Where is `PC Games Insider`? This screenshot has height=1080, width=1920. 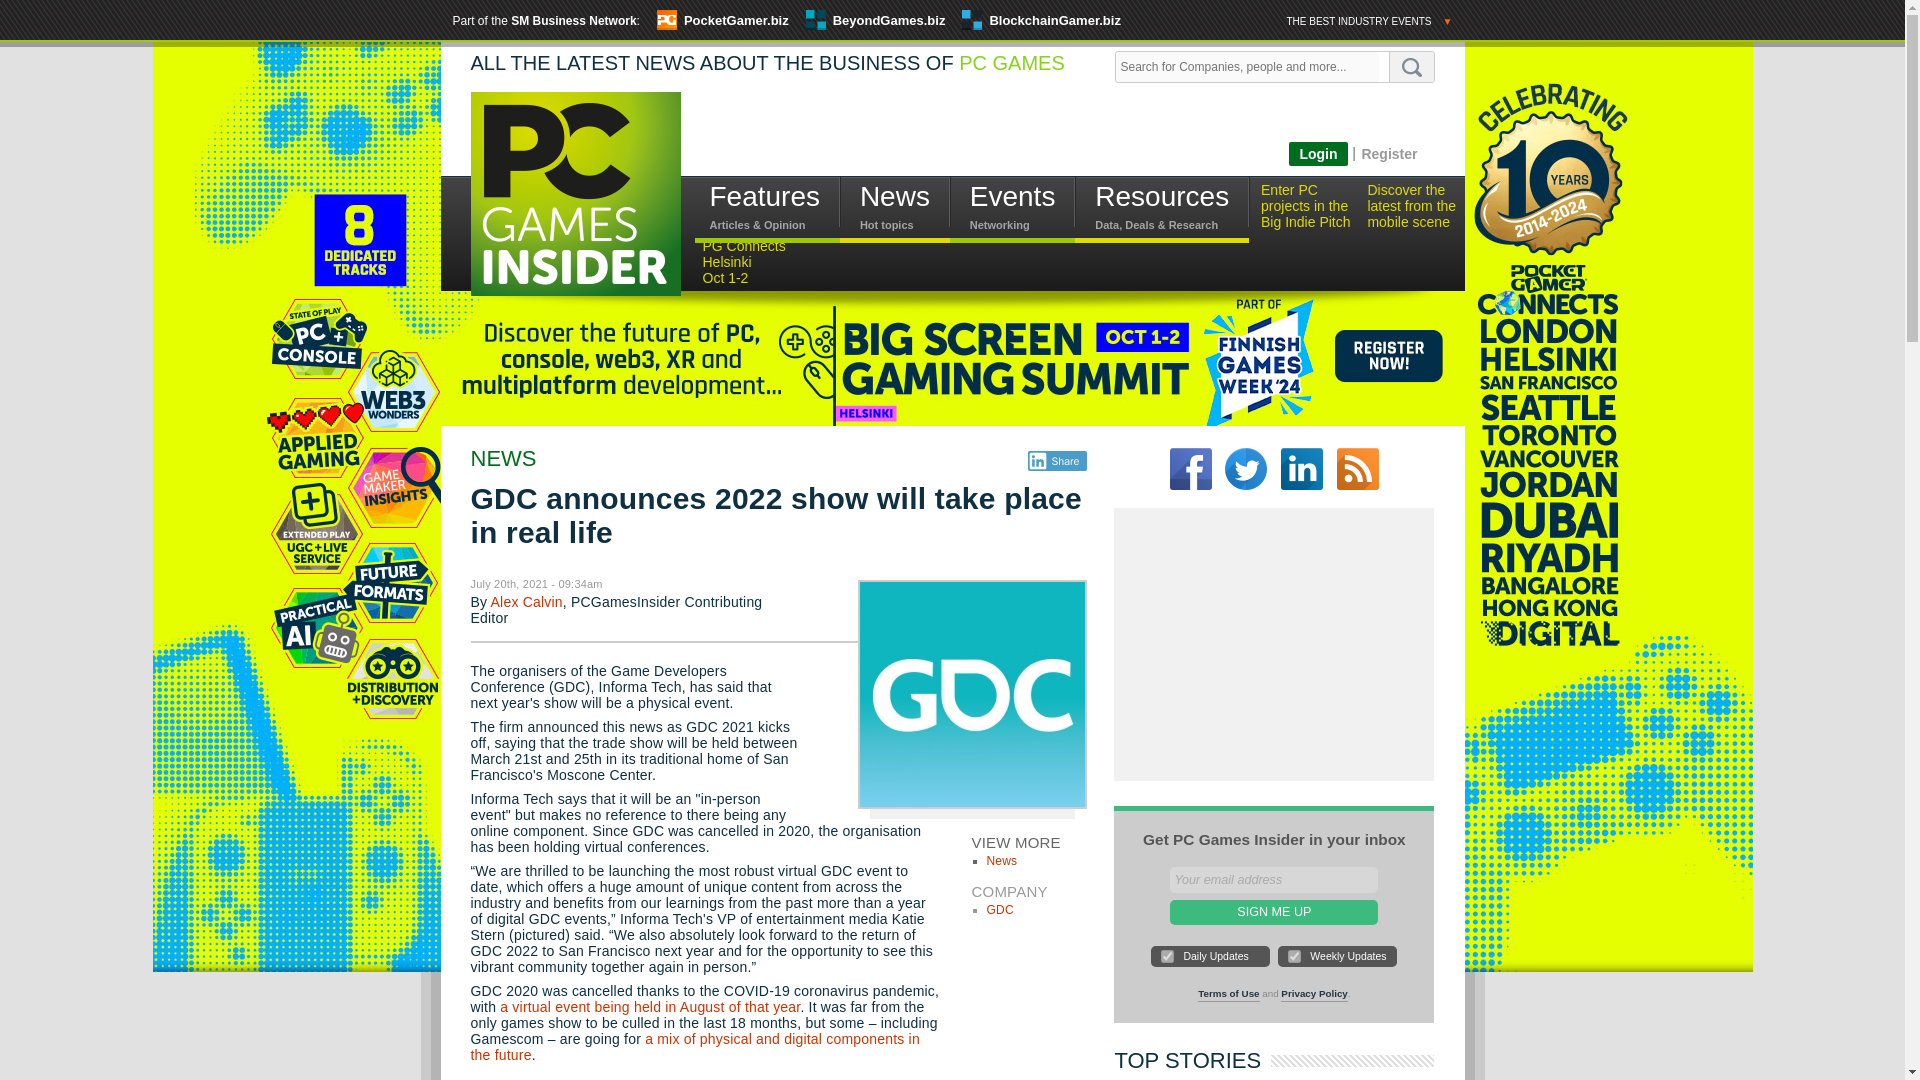 PC Games Insider is located at coordinates (574, 210).